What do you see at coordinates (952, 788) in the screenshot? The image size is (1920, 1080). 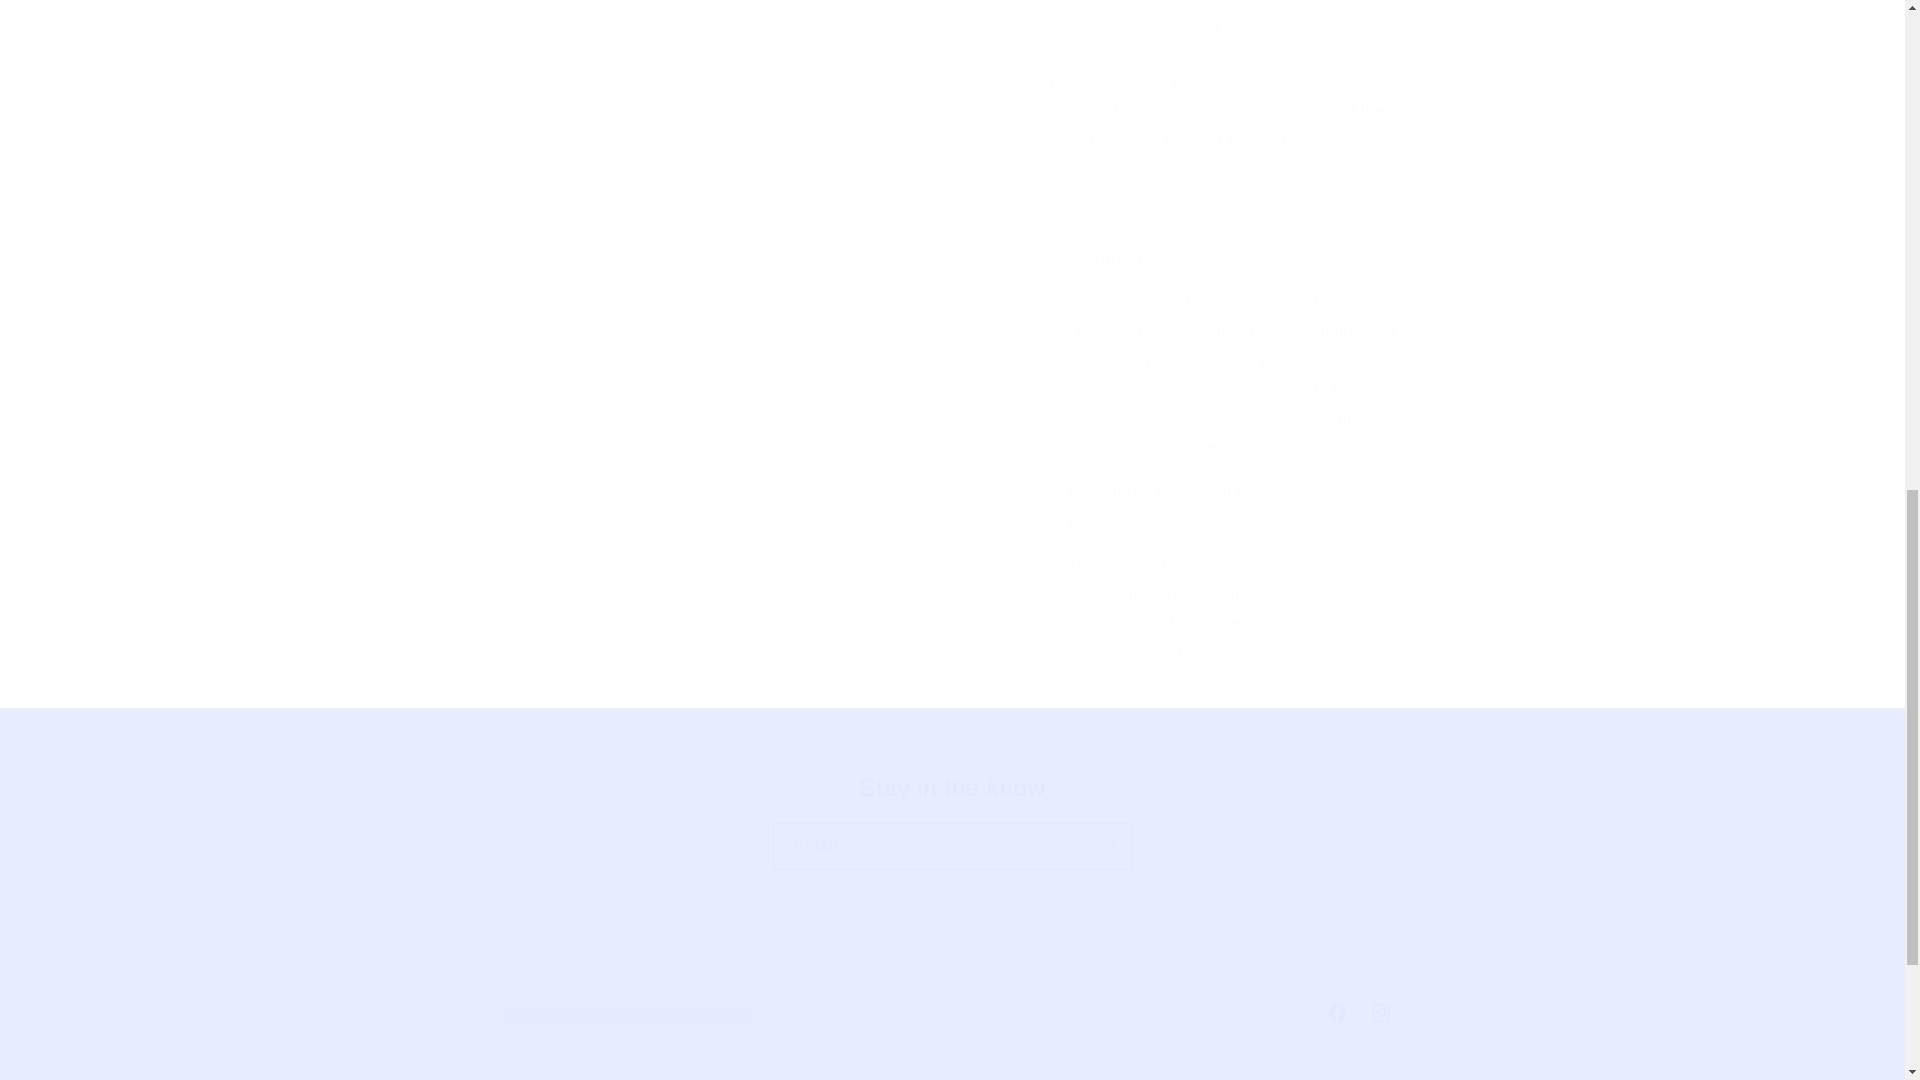 I see `Stay in the know` at bounding box center [952, 788].